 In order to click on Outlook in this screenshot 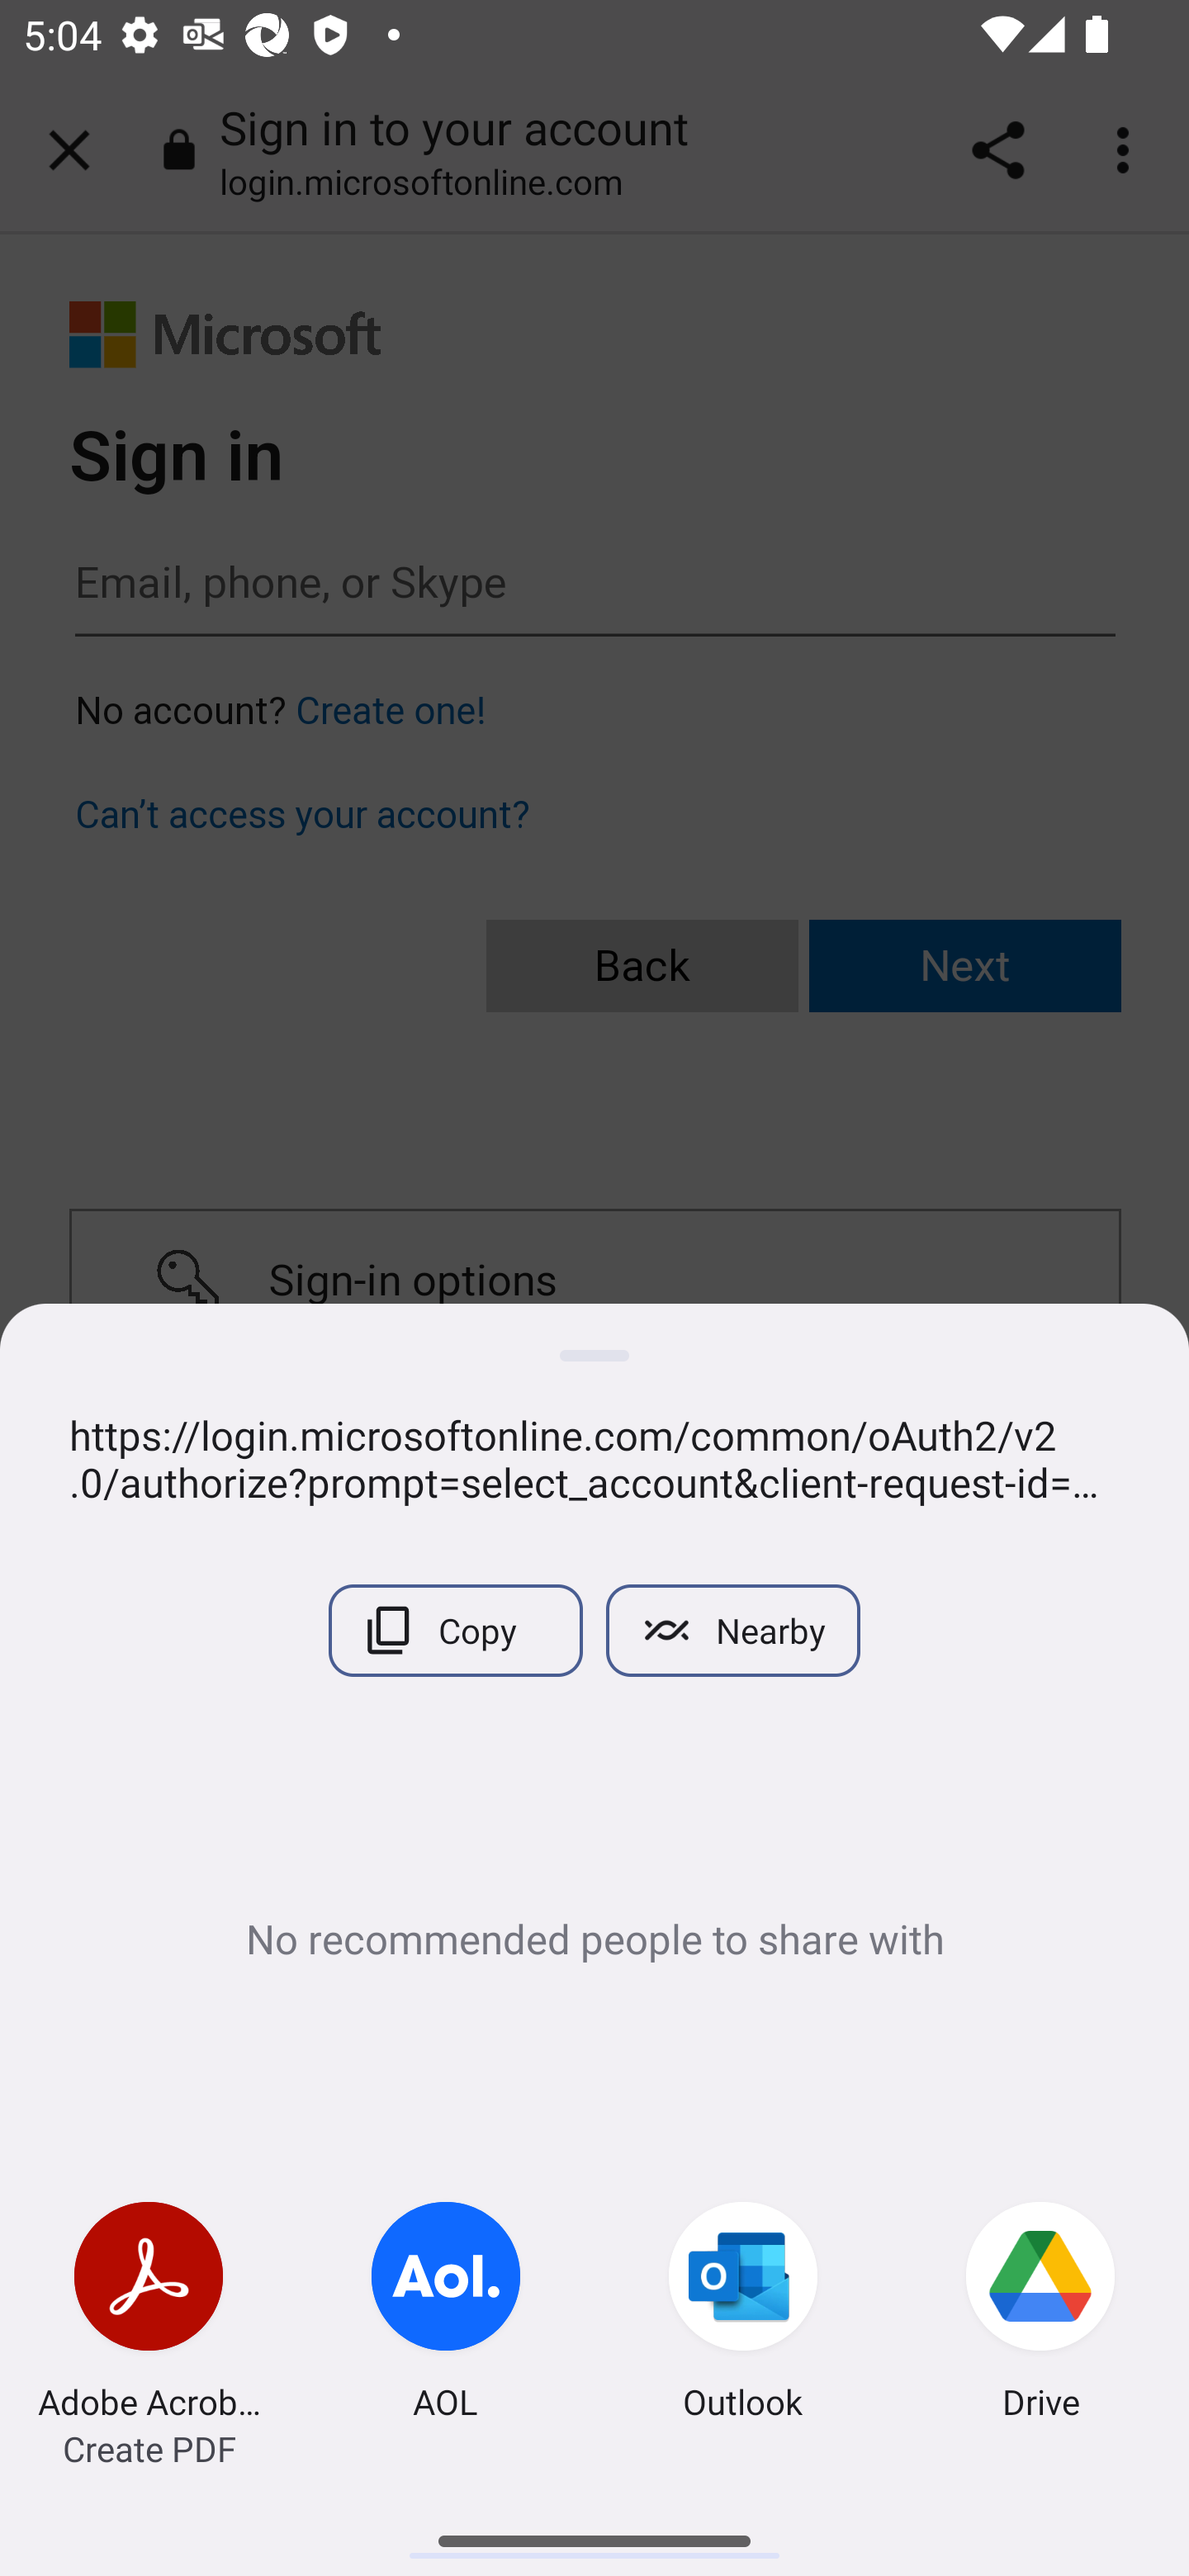, I will do `click(743, 2315)`.